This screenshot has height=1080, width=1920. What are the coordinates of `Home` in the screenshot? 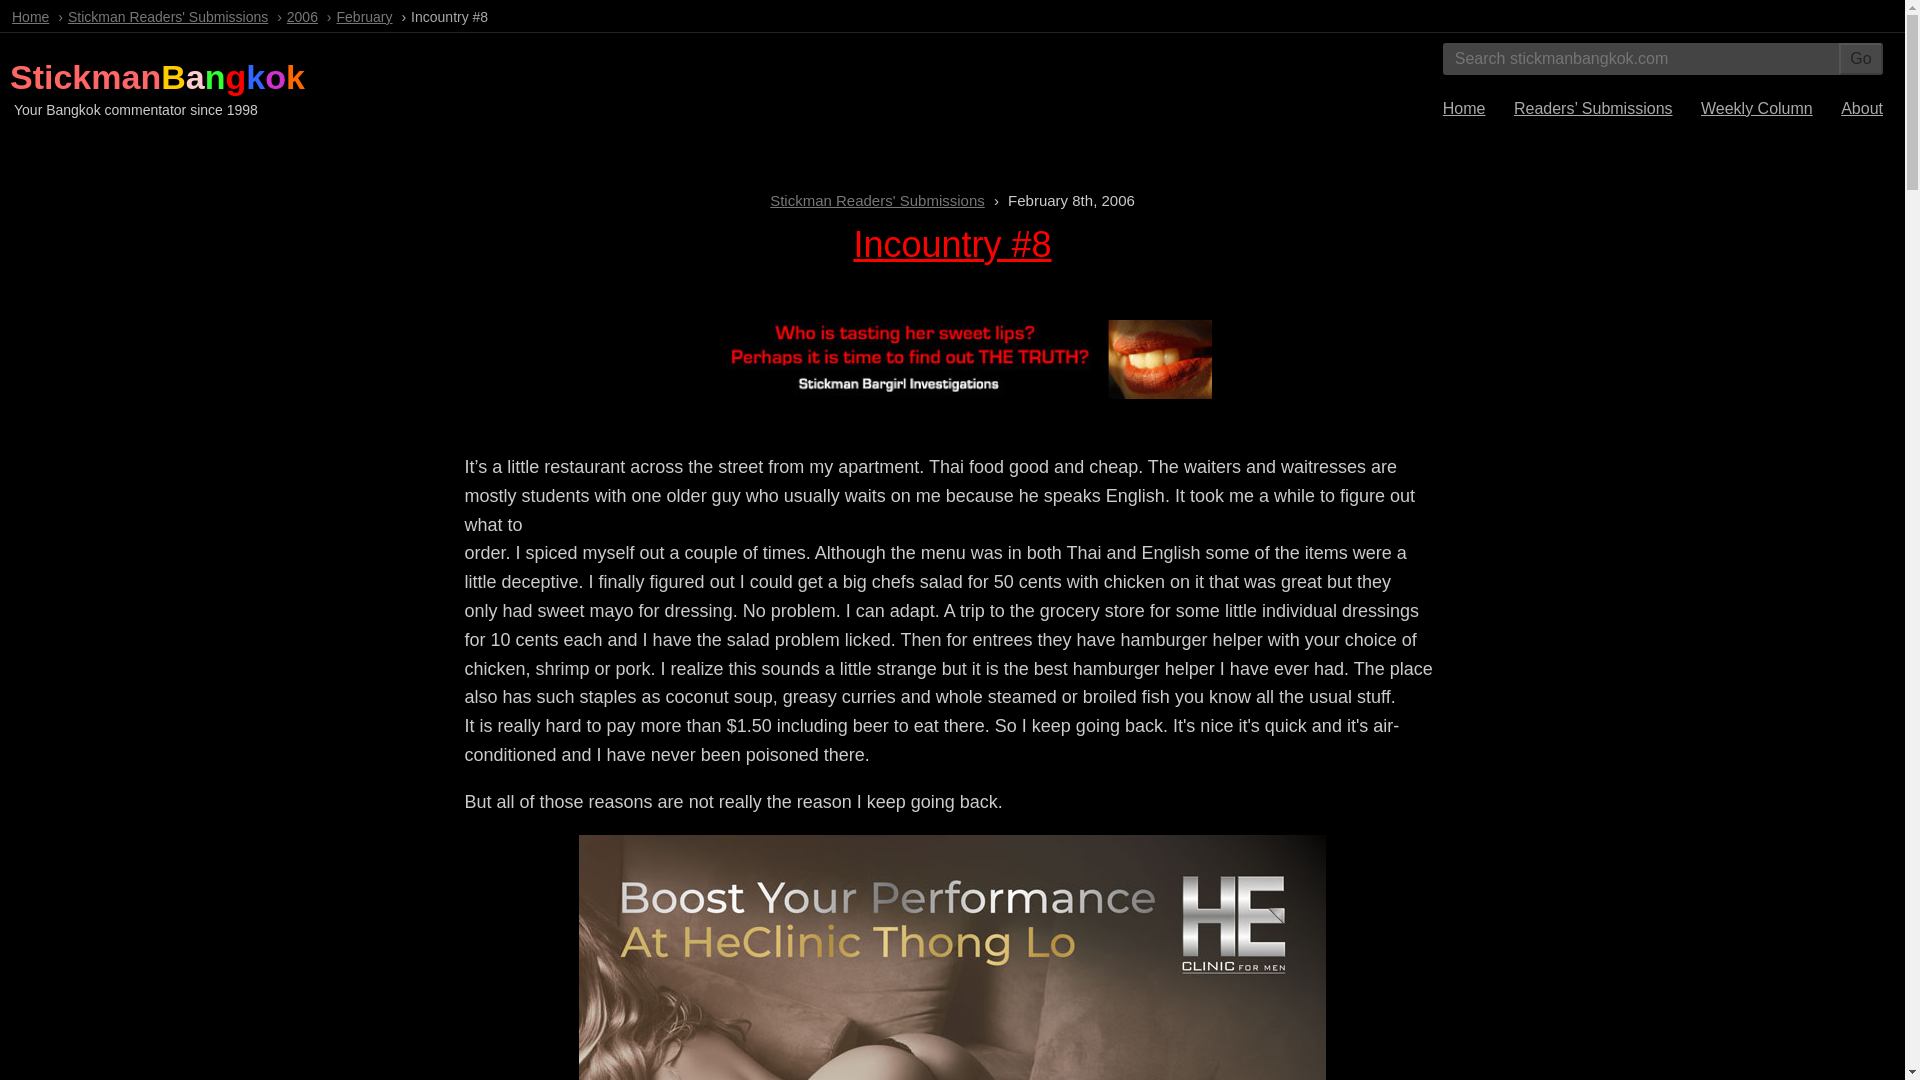 It's located at (30, 16).